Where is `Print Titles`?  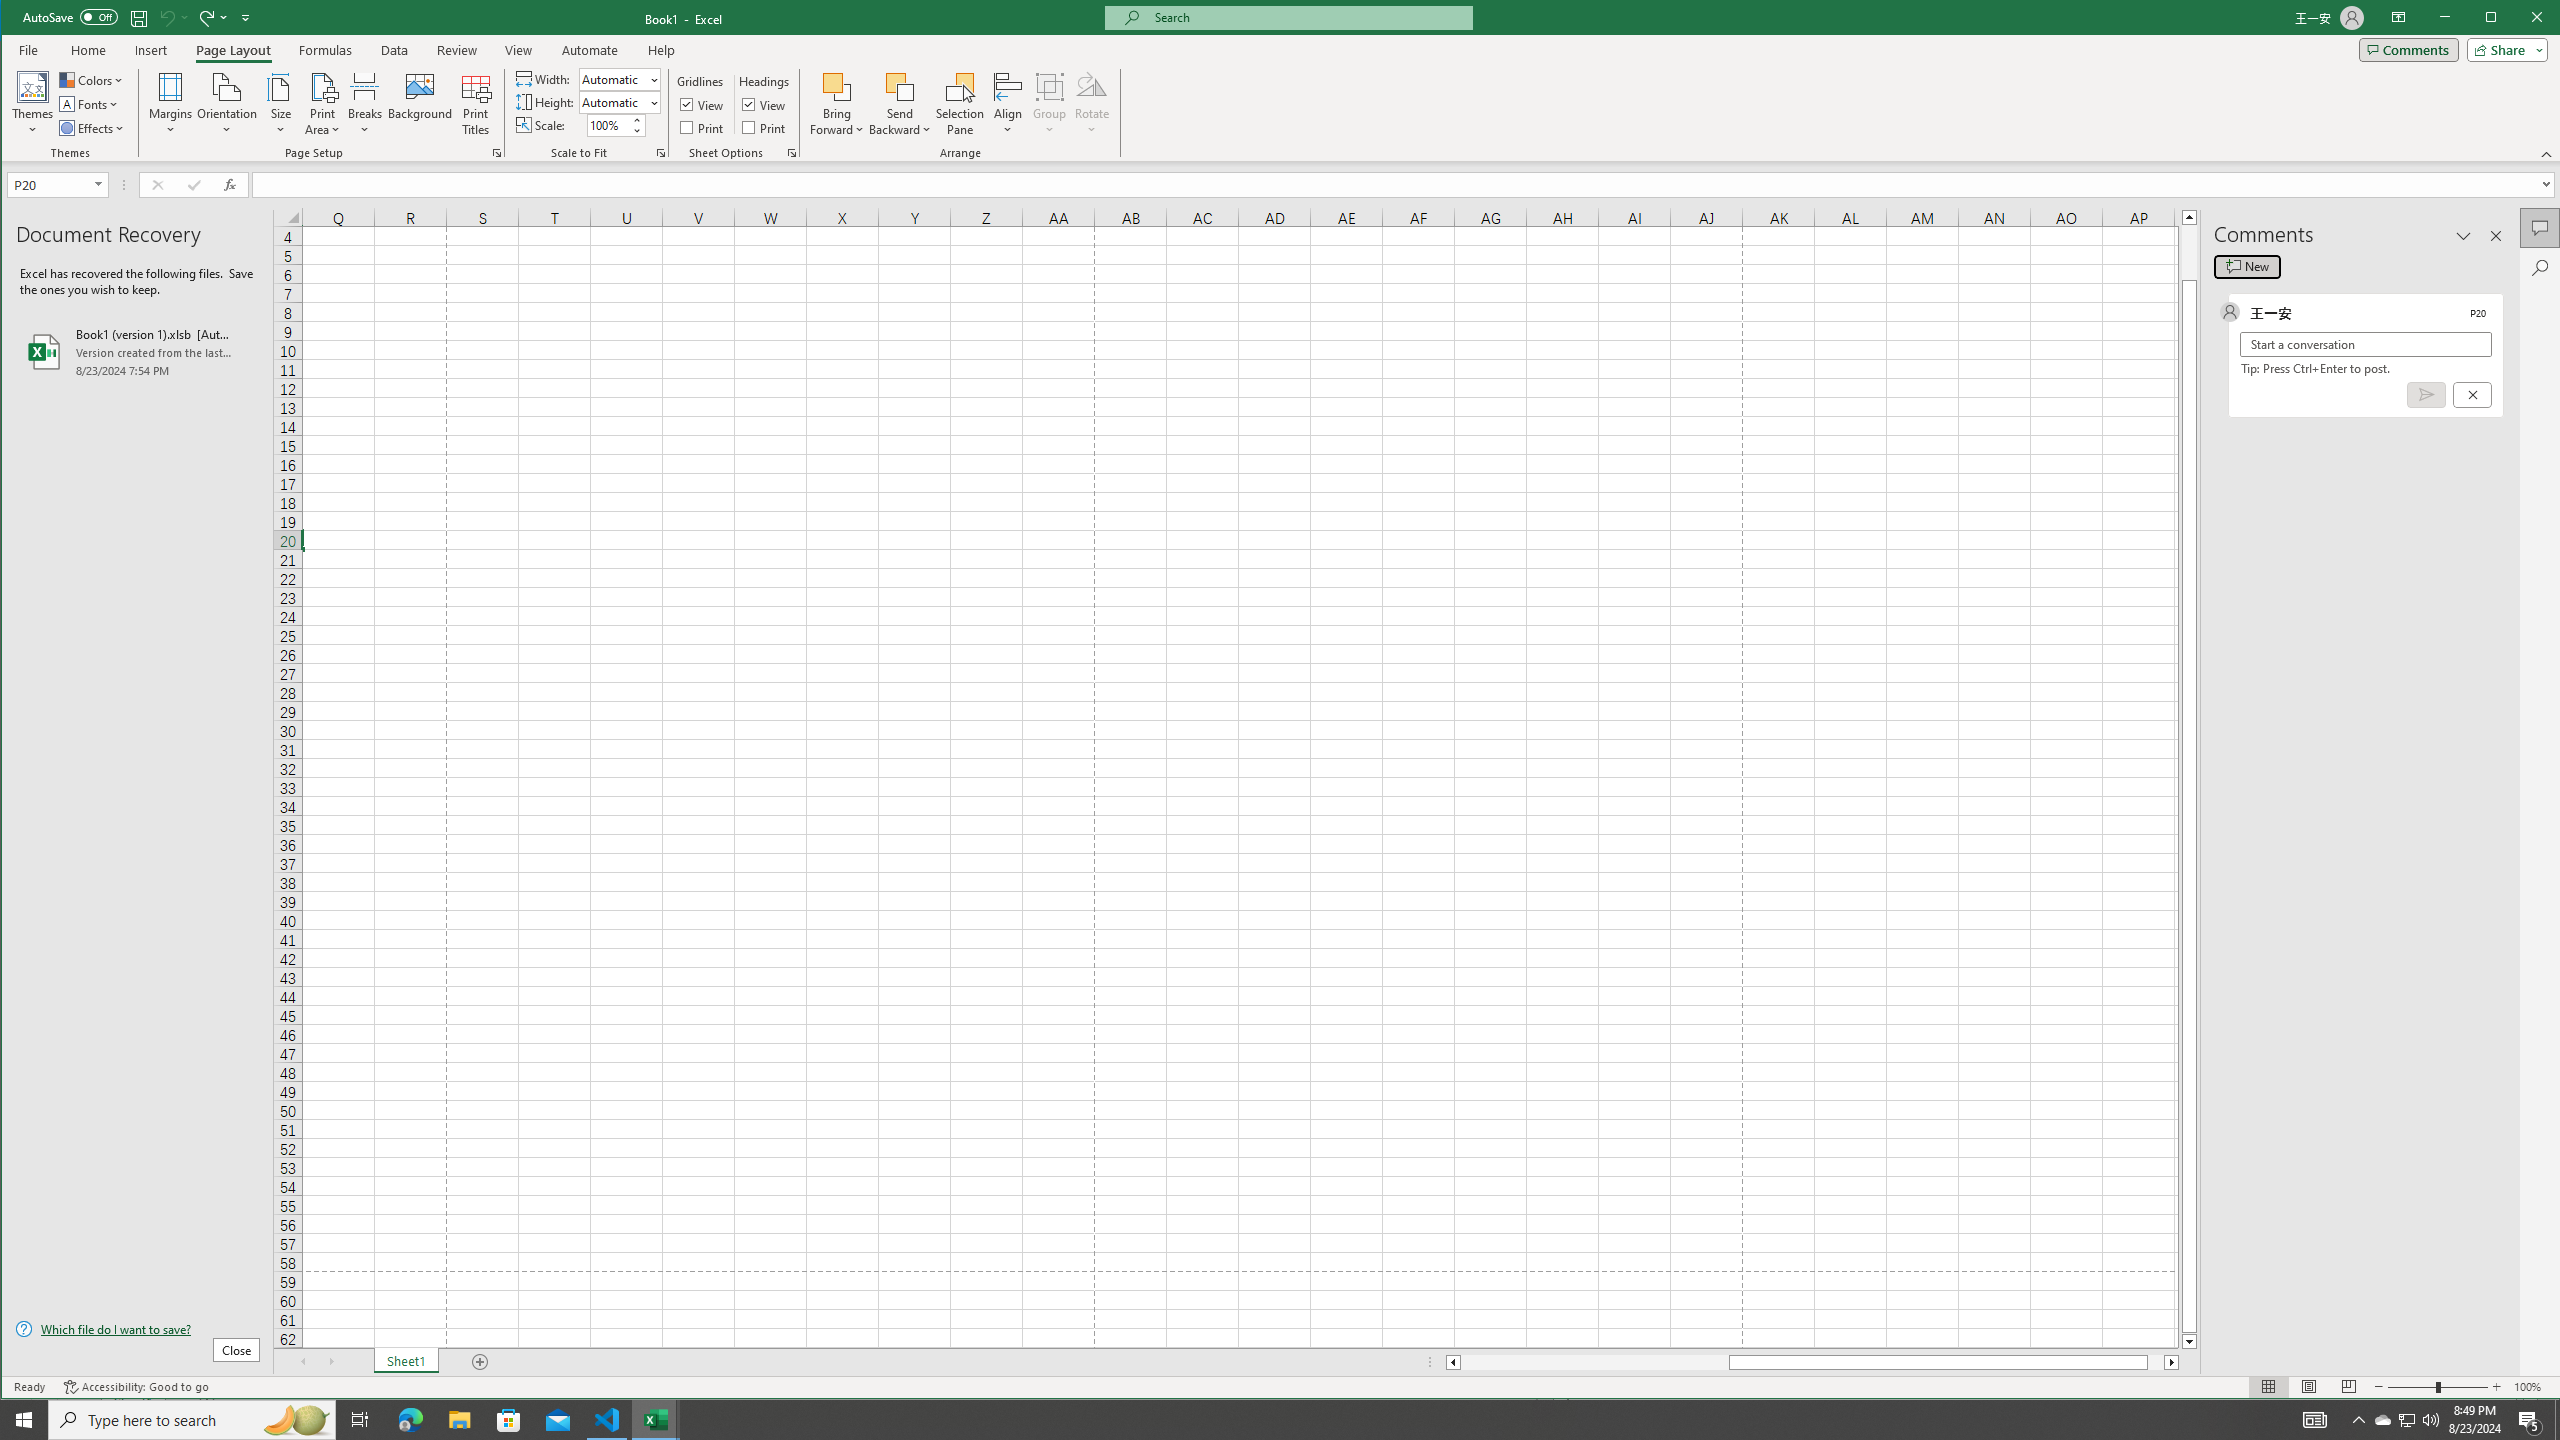 Print Titles is located at coordinates (476, 104).